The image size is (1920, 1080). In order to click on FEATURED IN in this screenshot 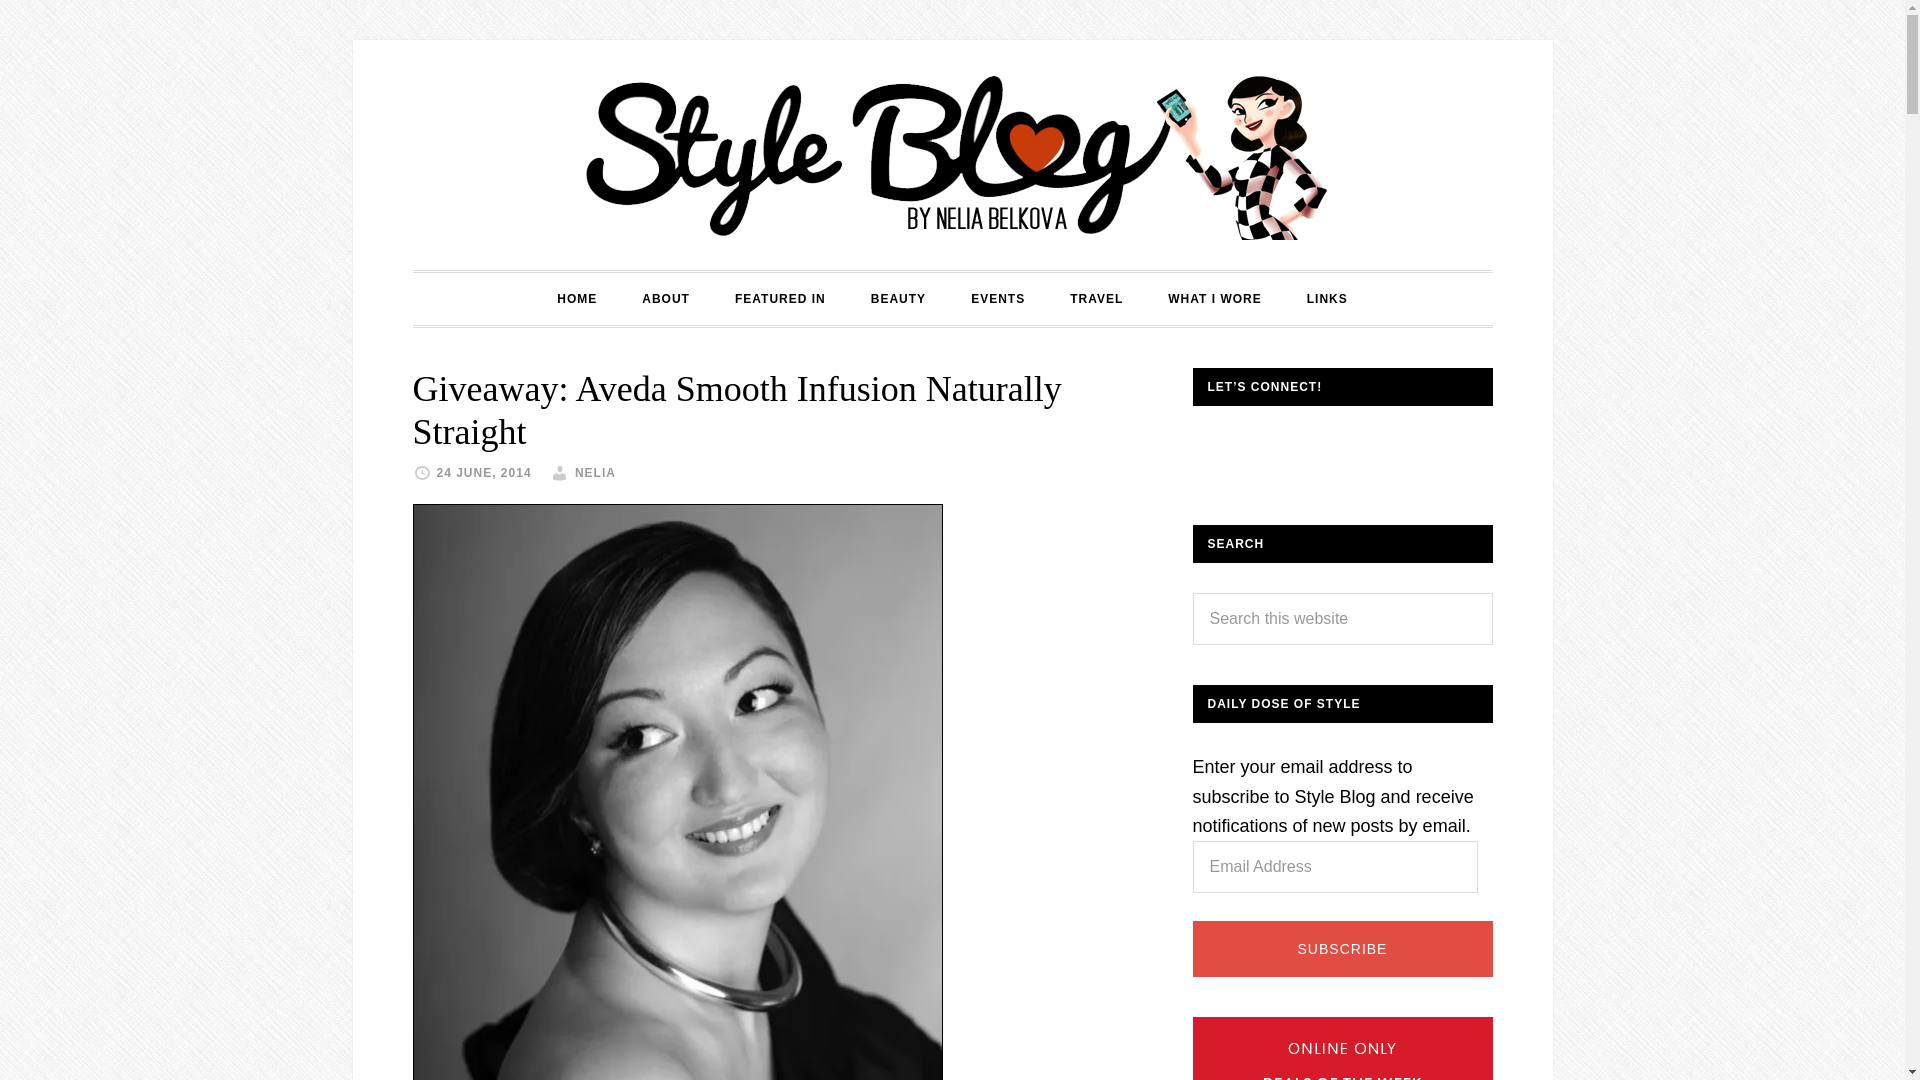, I will do `click(780, 299)`.